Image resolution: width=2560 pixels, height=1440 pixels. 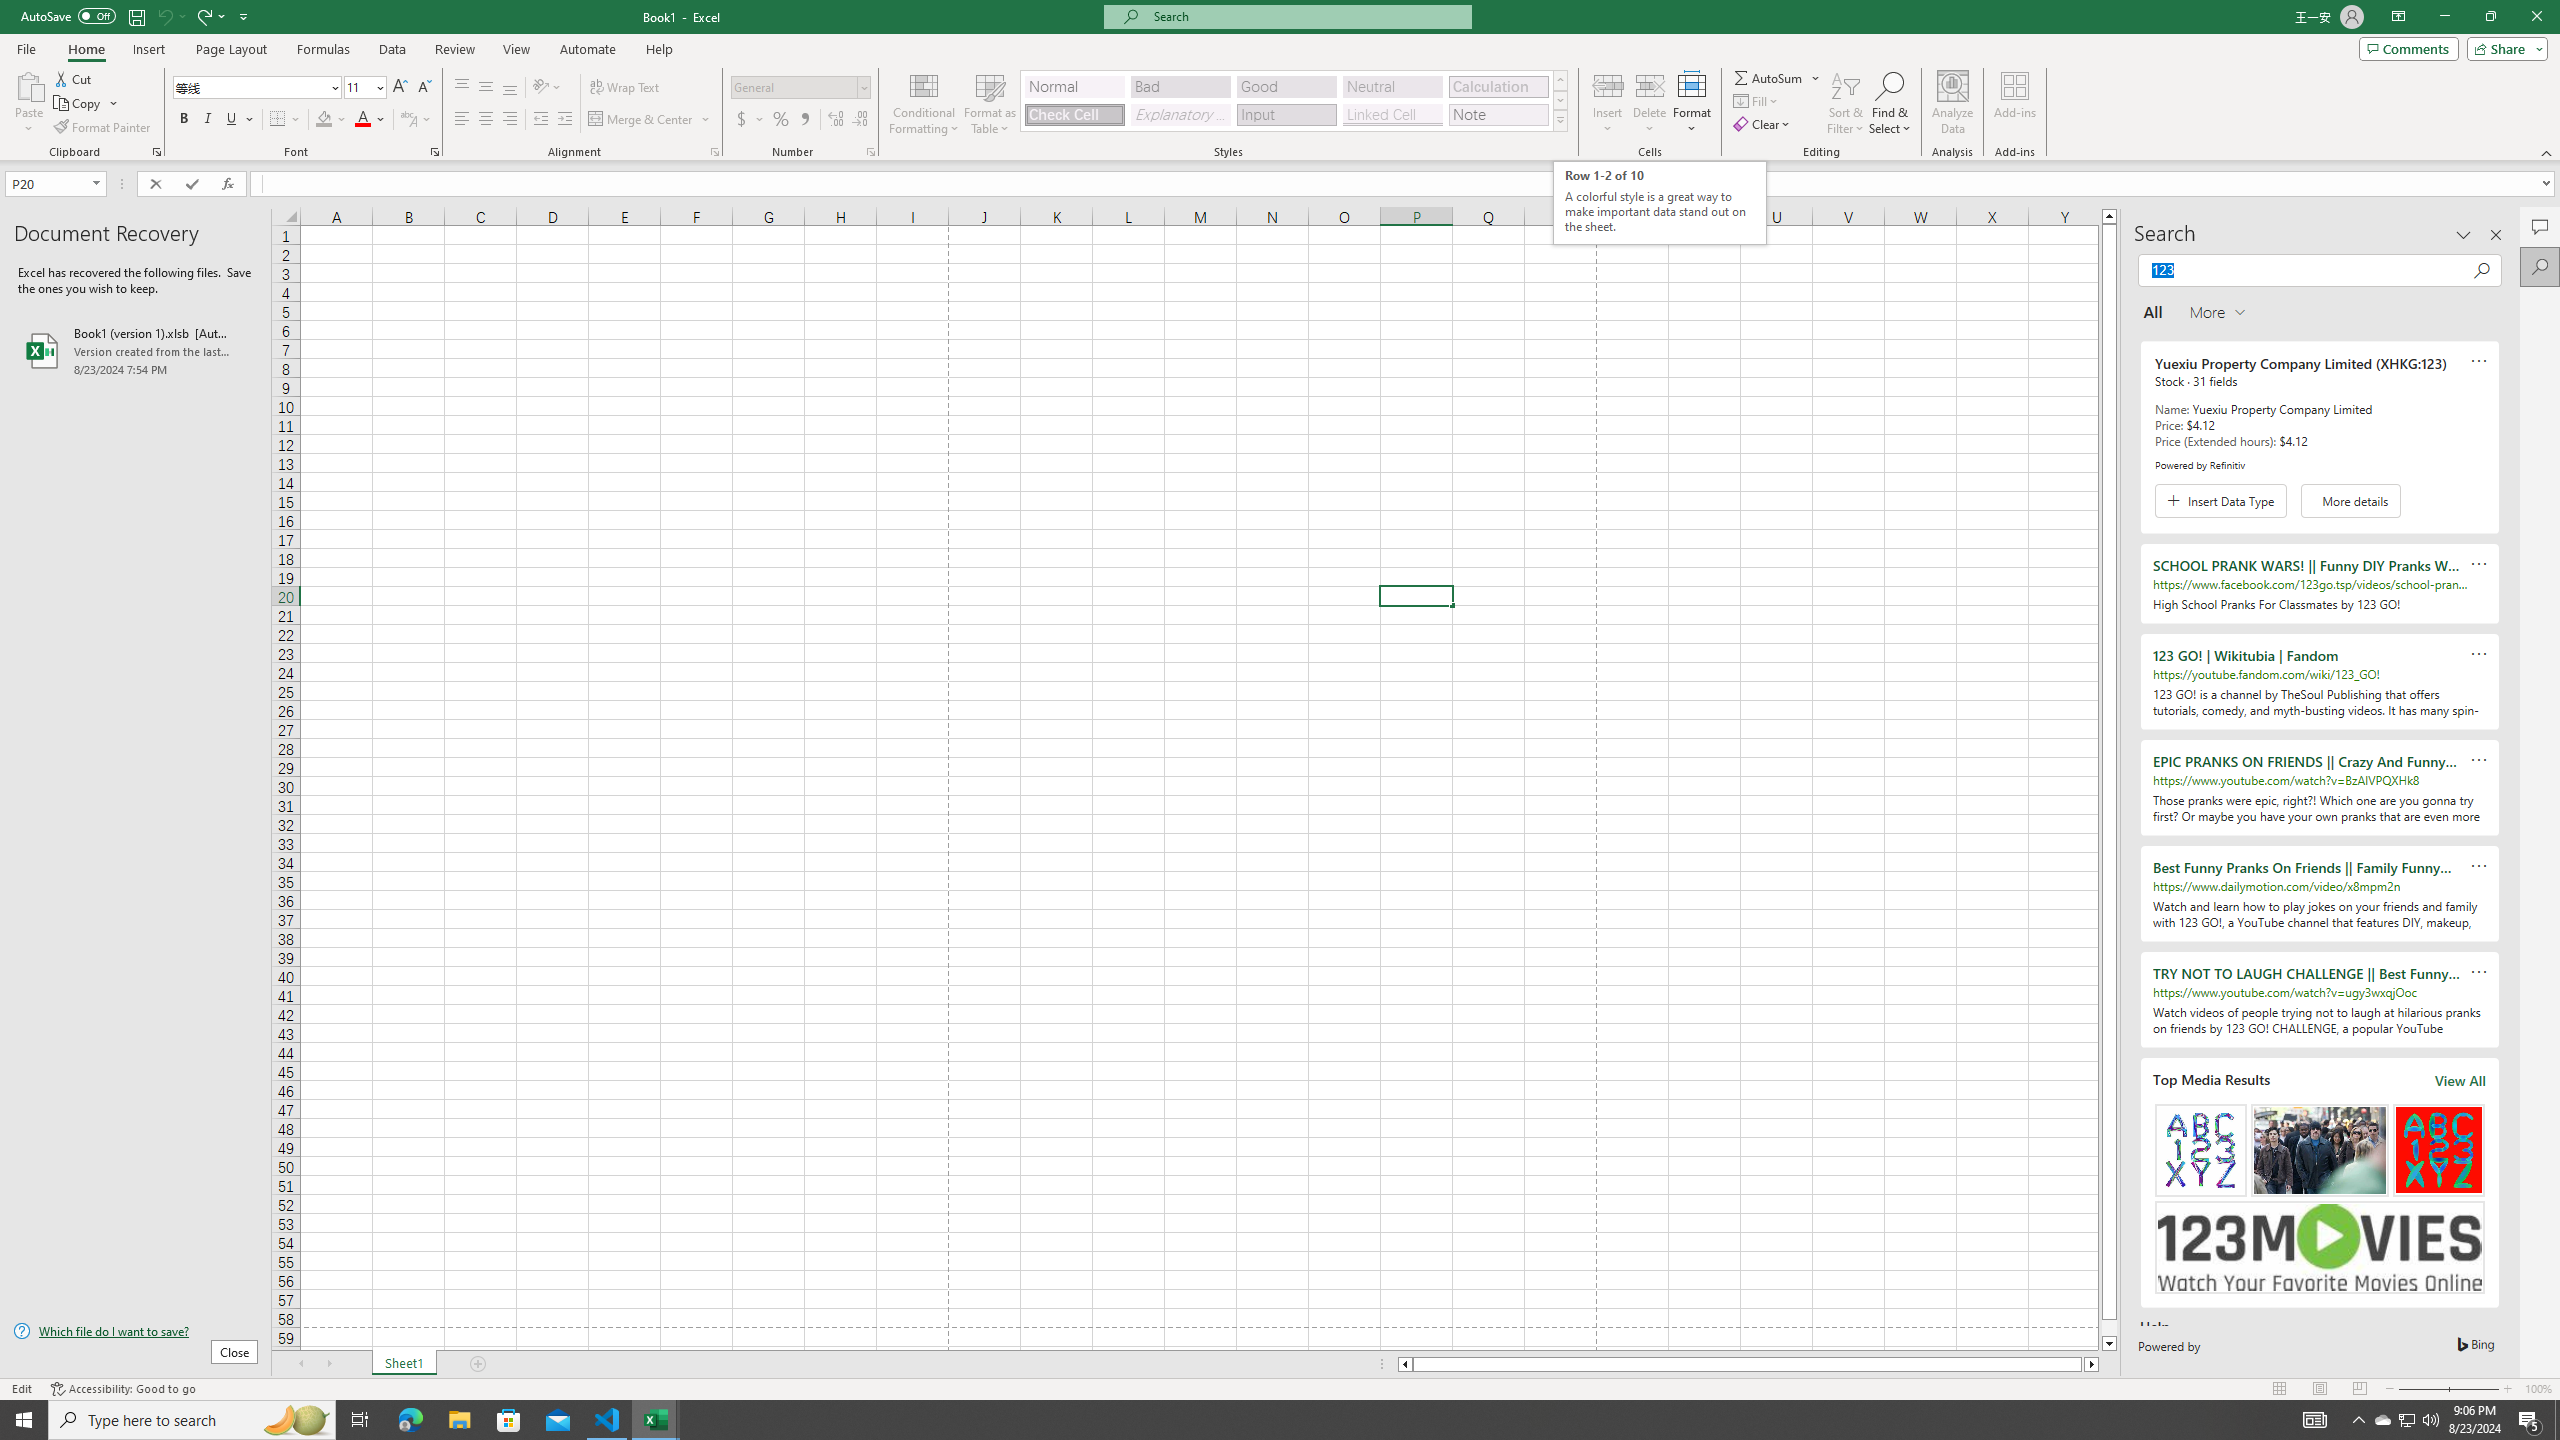 I want to click on Bottom Align, so click(x=510, y=88).